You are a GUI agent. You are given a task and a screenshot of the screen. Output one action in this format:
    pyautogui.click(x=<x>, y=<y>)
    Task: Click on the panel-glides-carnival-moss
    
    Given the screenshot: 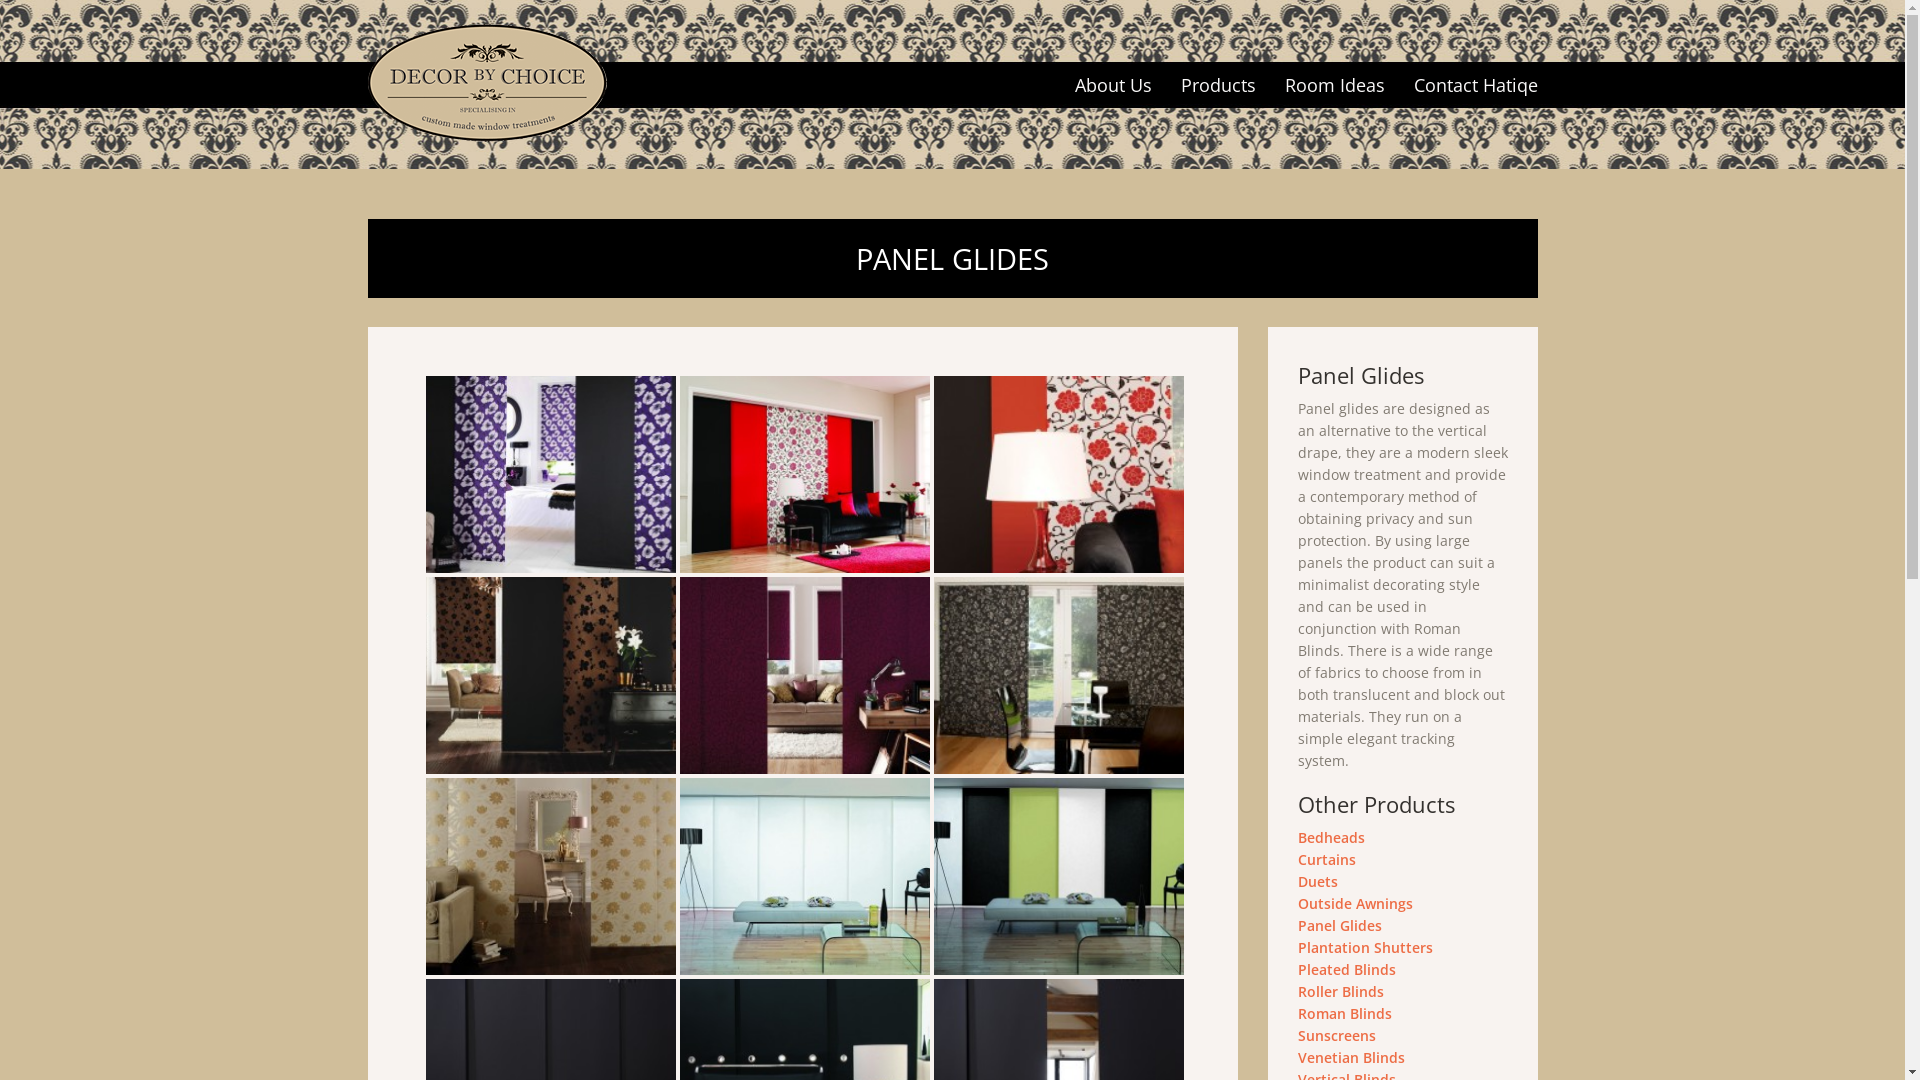 What is the action you would take?
    pyautogui.click(x=1058, y=876)
    